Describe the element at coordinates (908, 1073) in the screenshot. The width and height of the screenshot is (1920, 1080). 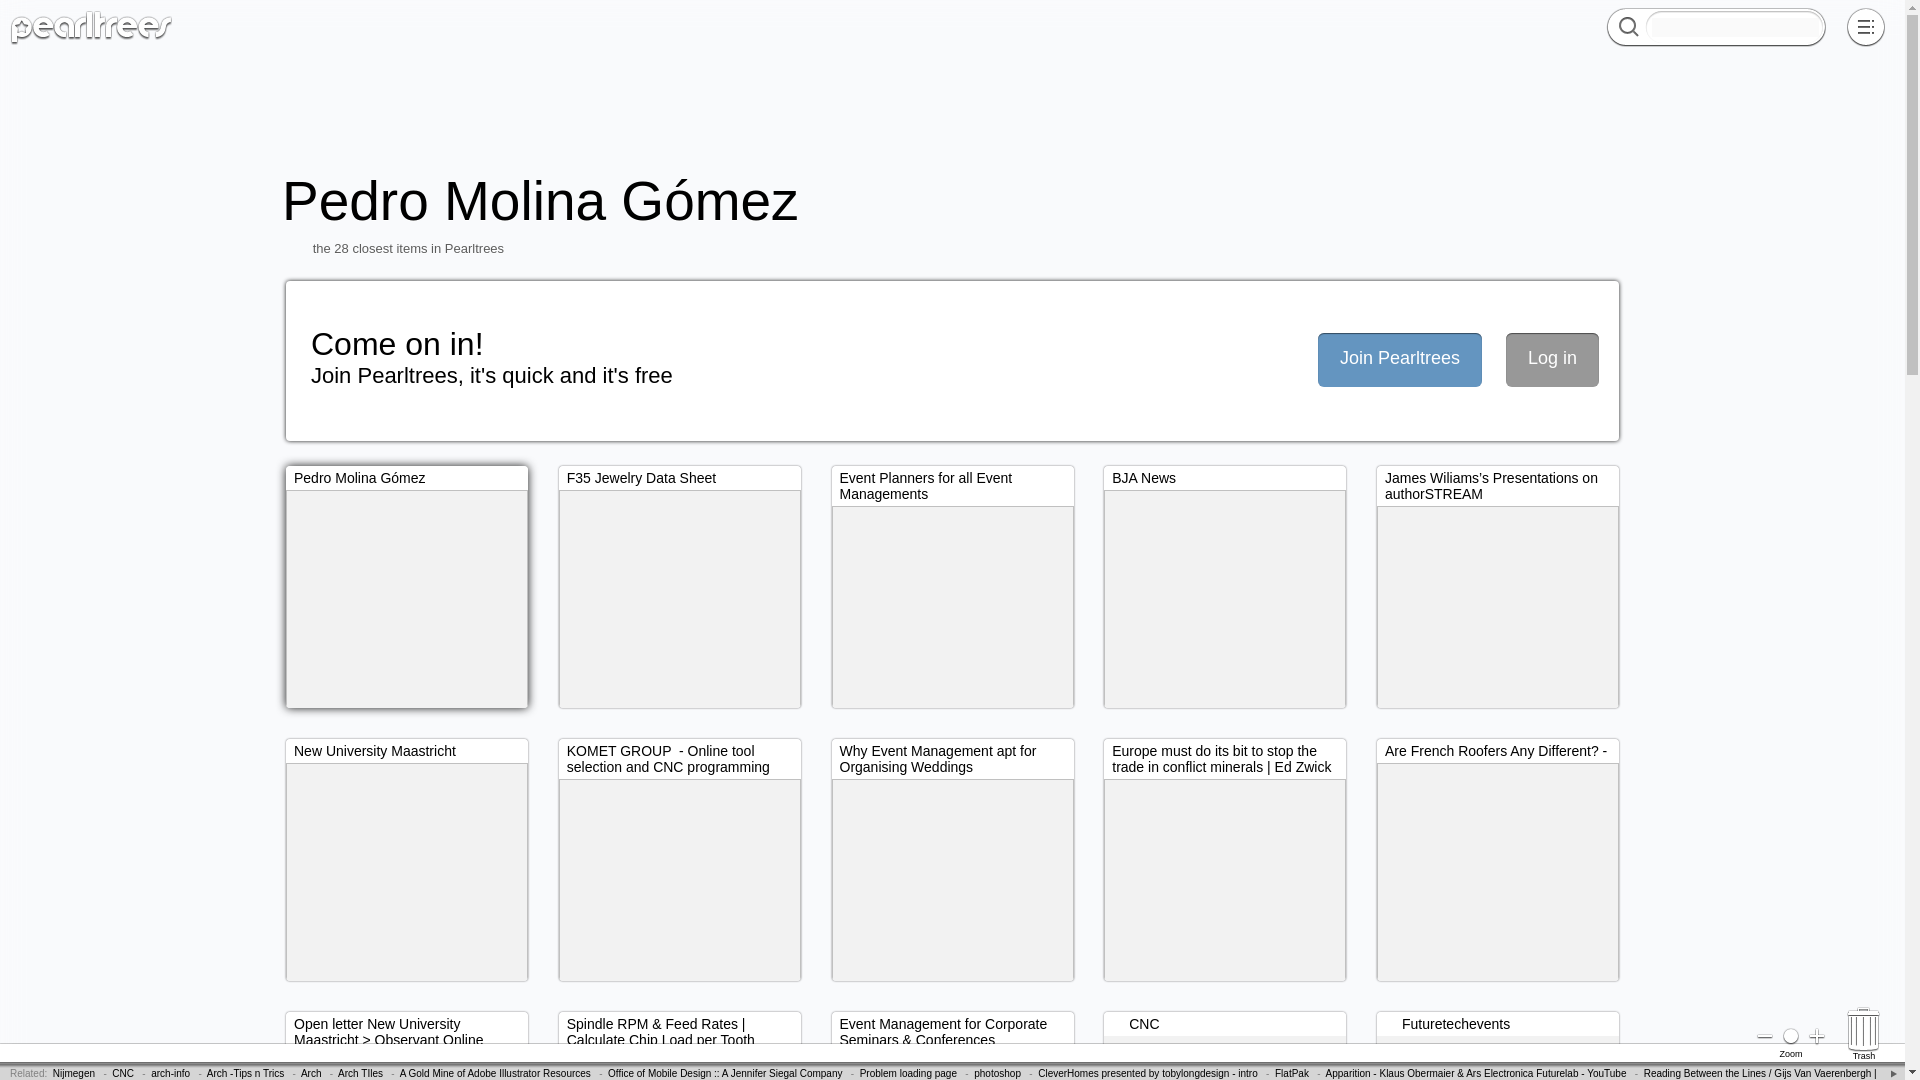
I see `Problem loading page` at that location.